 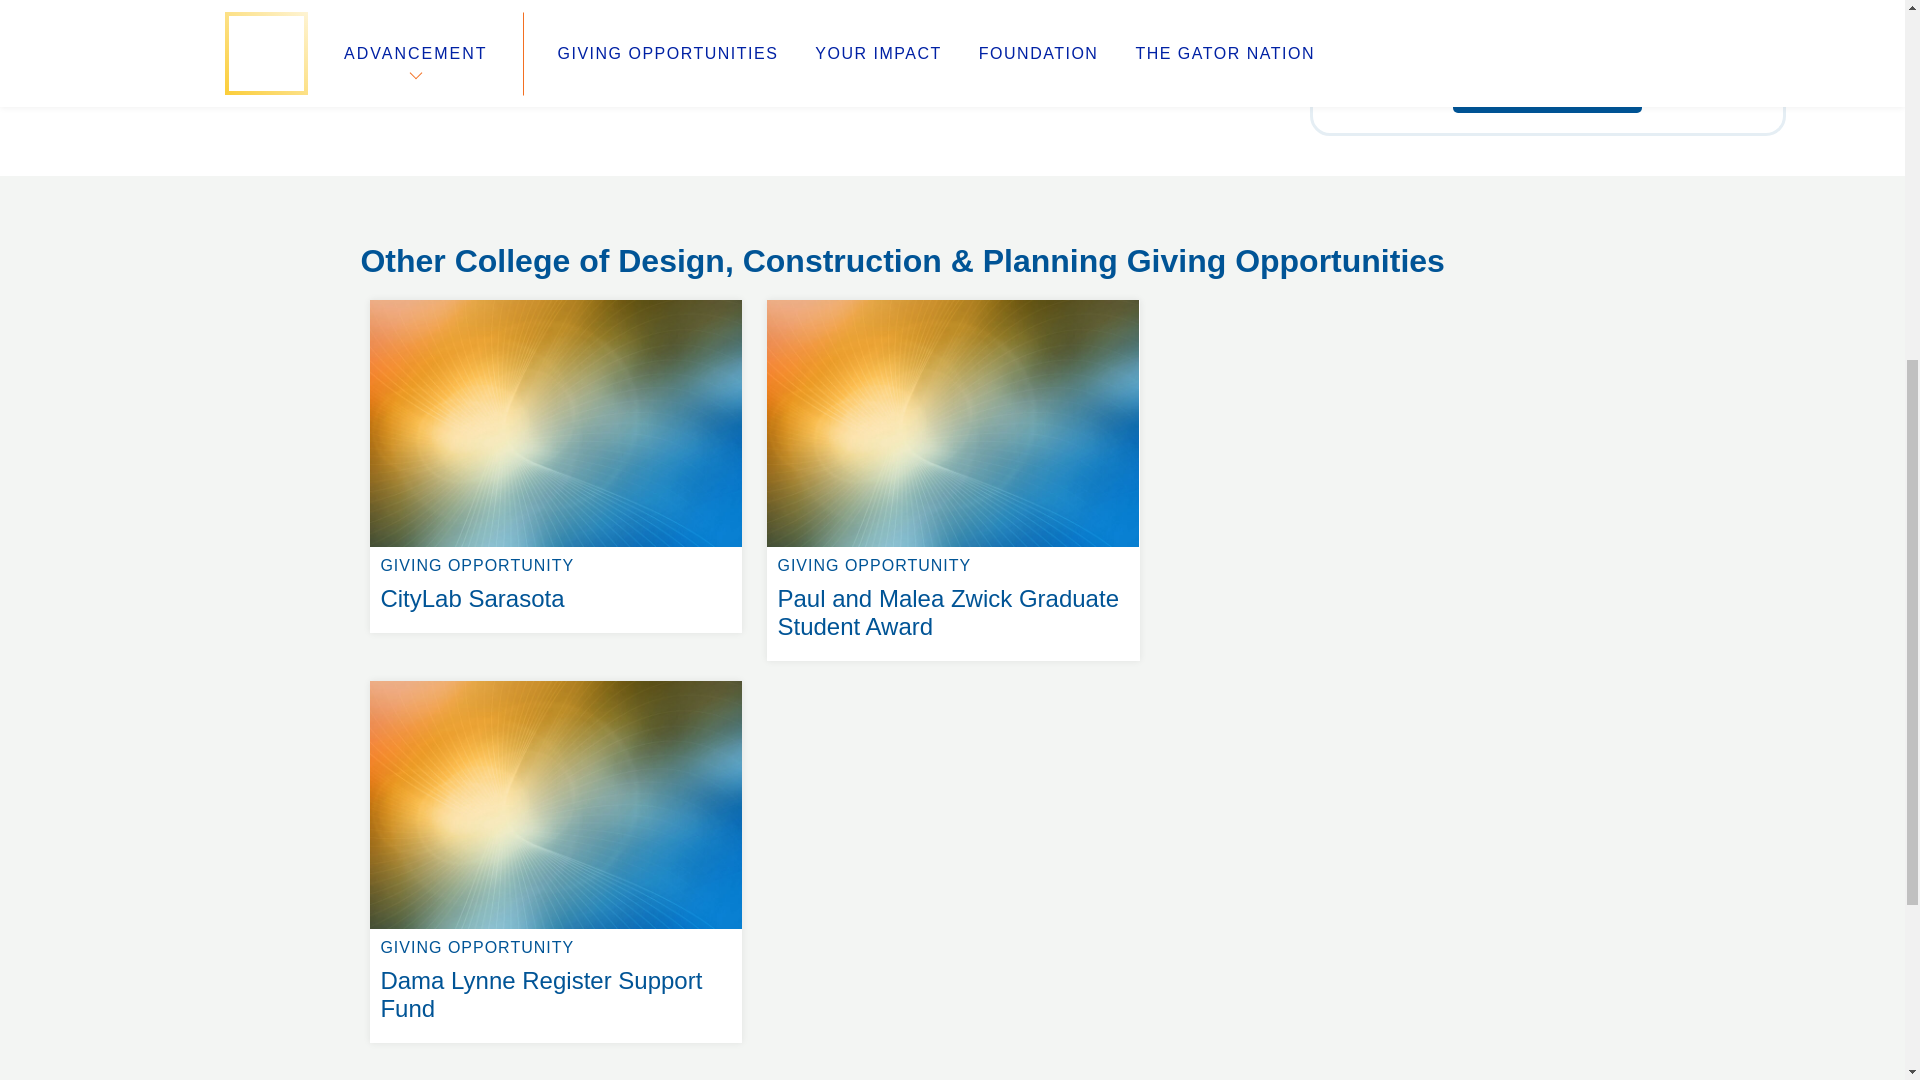 I want to click on Privacy Policy, so click(x=718, y=244).